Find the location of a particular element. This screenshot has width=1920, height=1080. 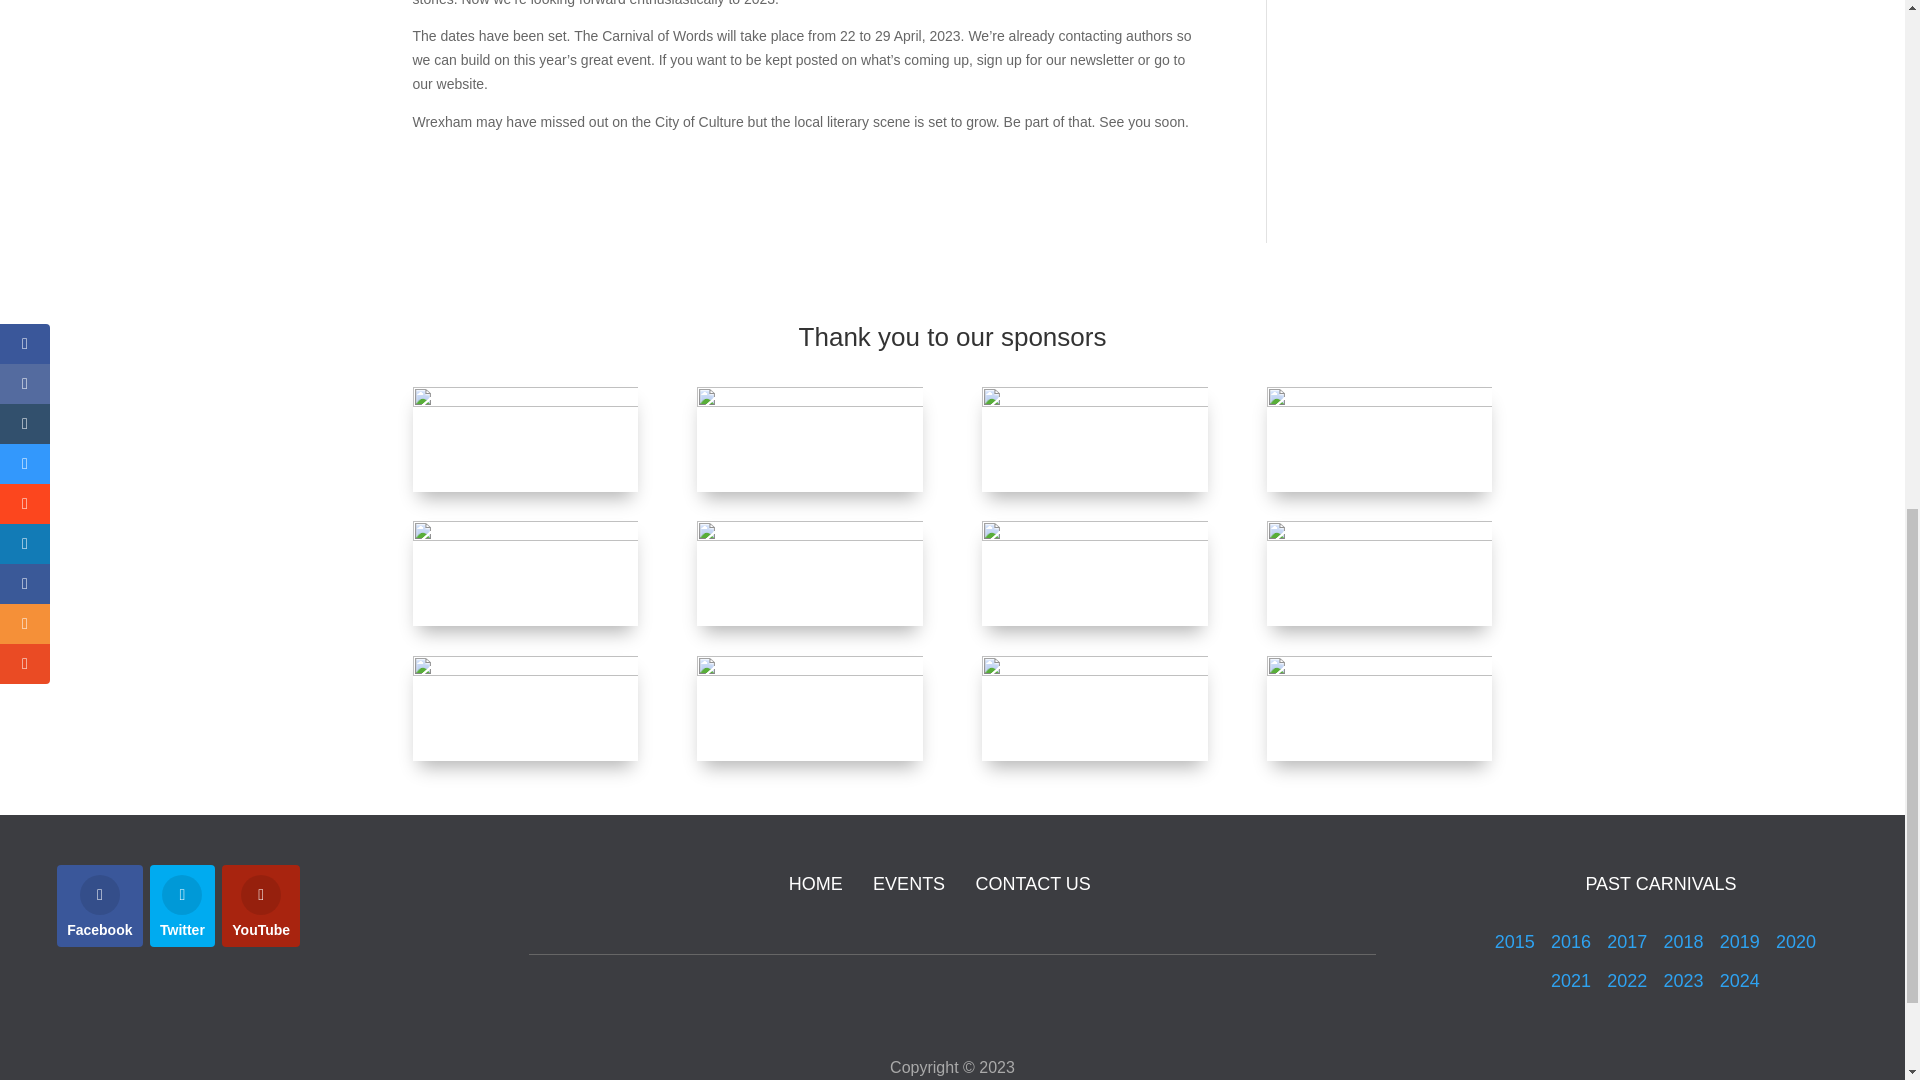

Rotary - Wrexham is located at coordinates (808, 573).